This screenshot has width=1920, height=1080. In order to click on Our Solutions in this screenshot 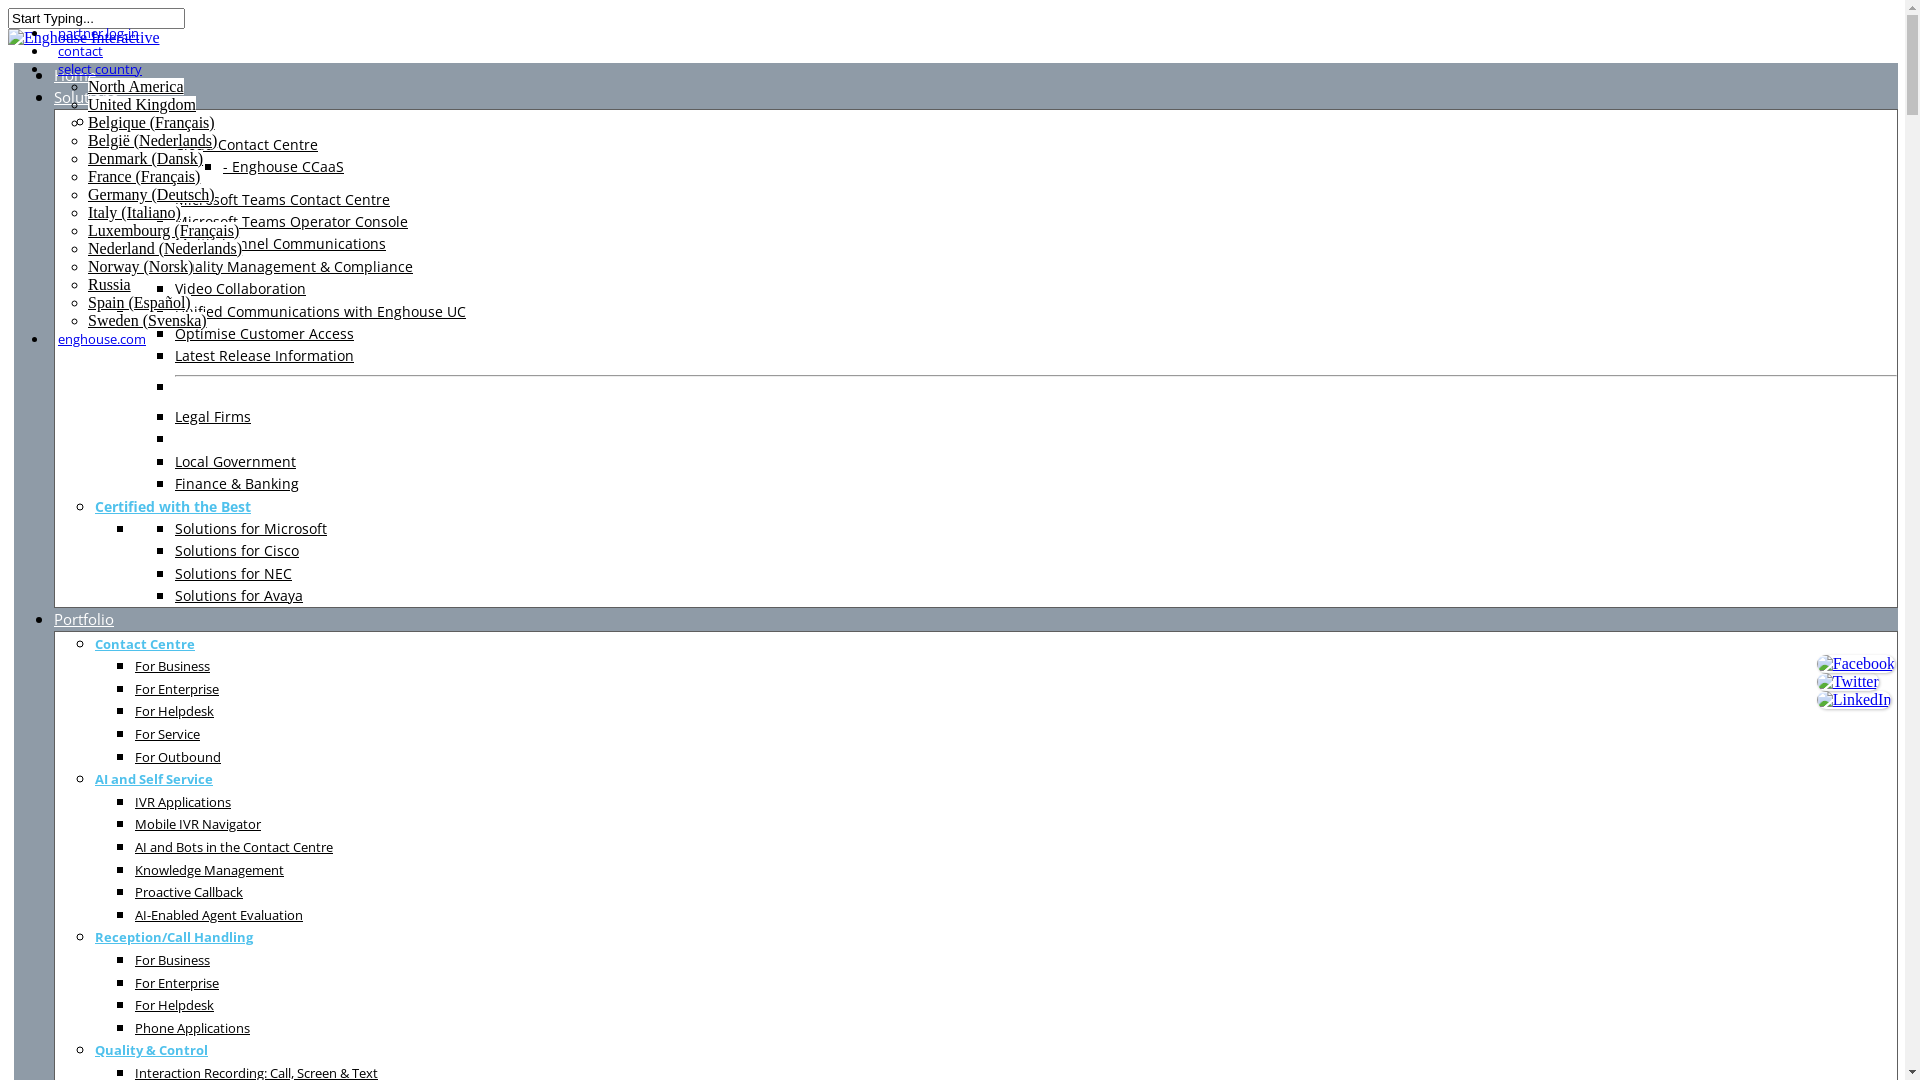, I will do `click(142, 122)`.